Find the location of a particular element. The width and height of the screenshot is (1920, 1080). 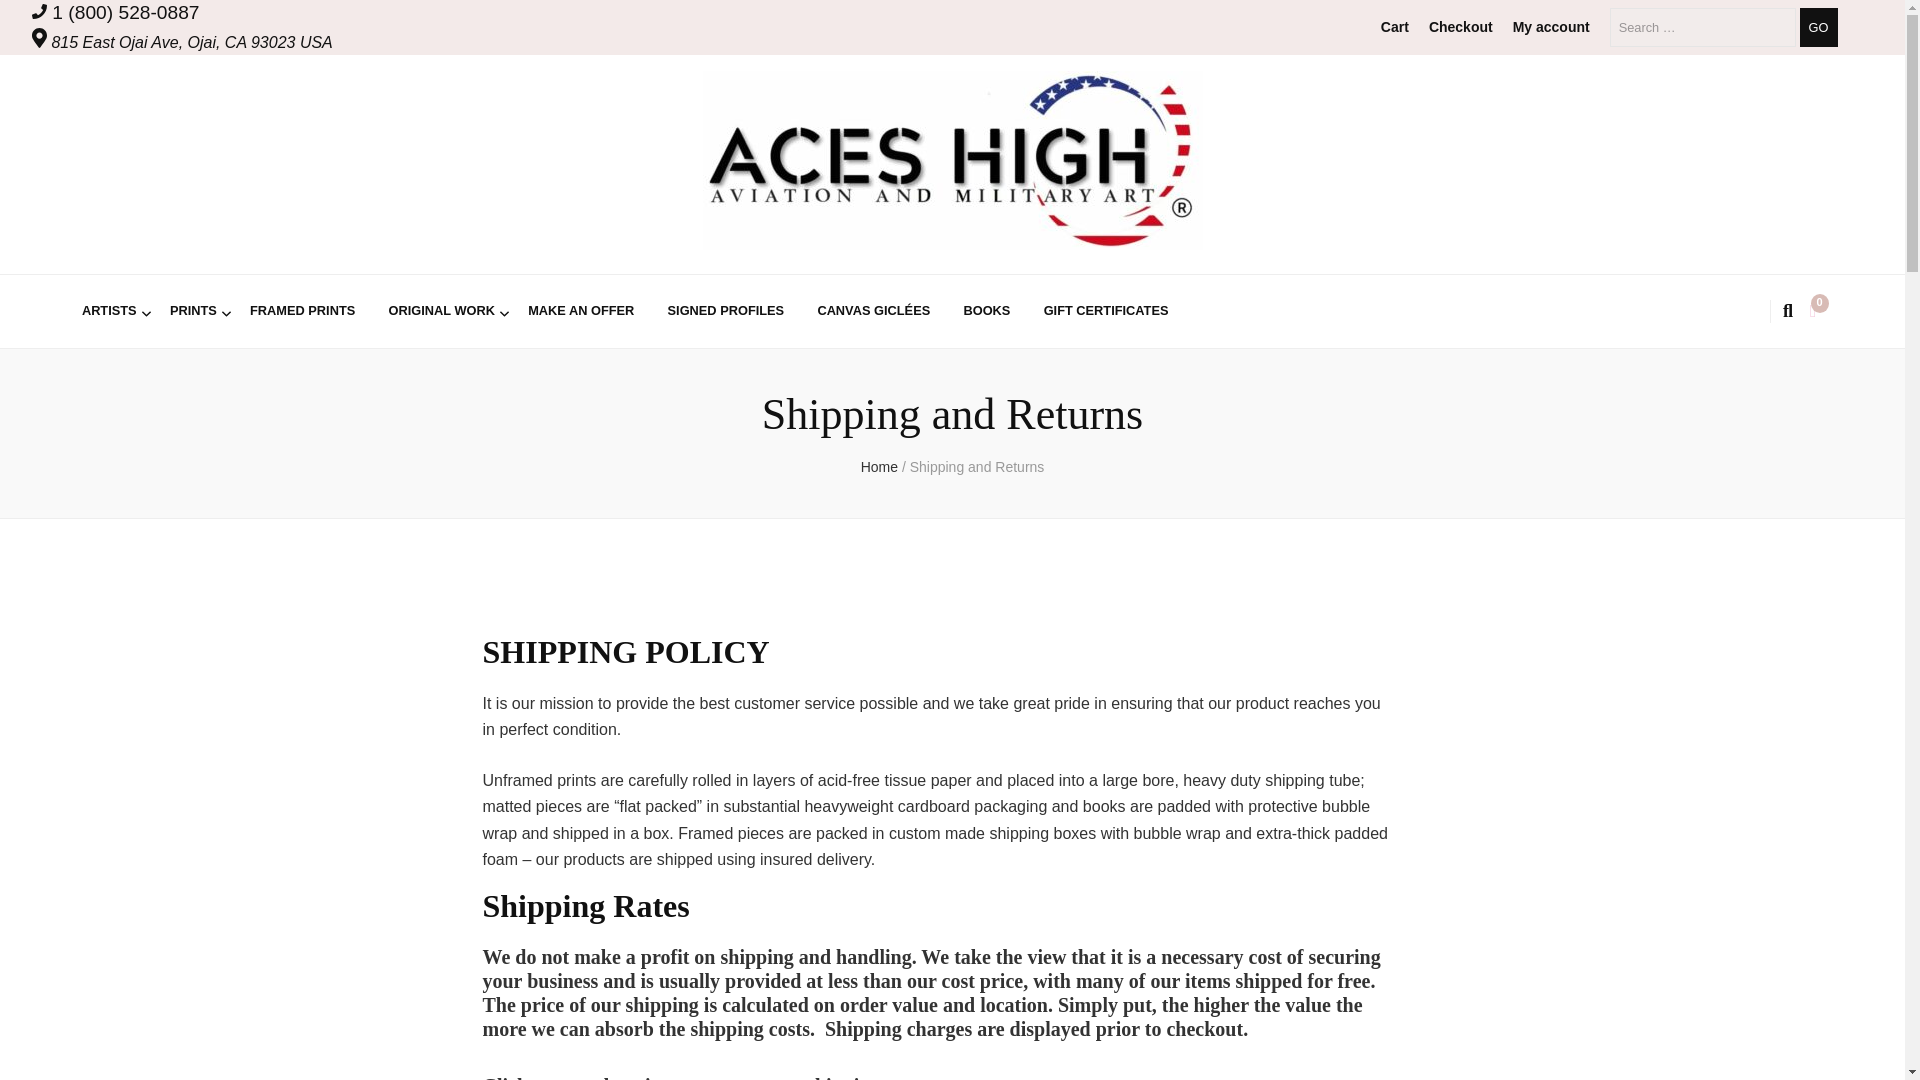

SIGNED PROFILES is located at coordinates (726, 311).